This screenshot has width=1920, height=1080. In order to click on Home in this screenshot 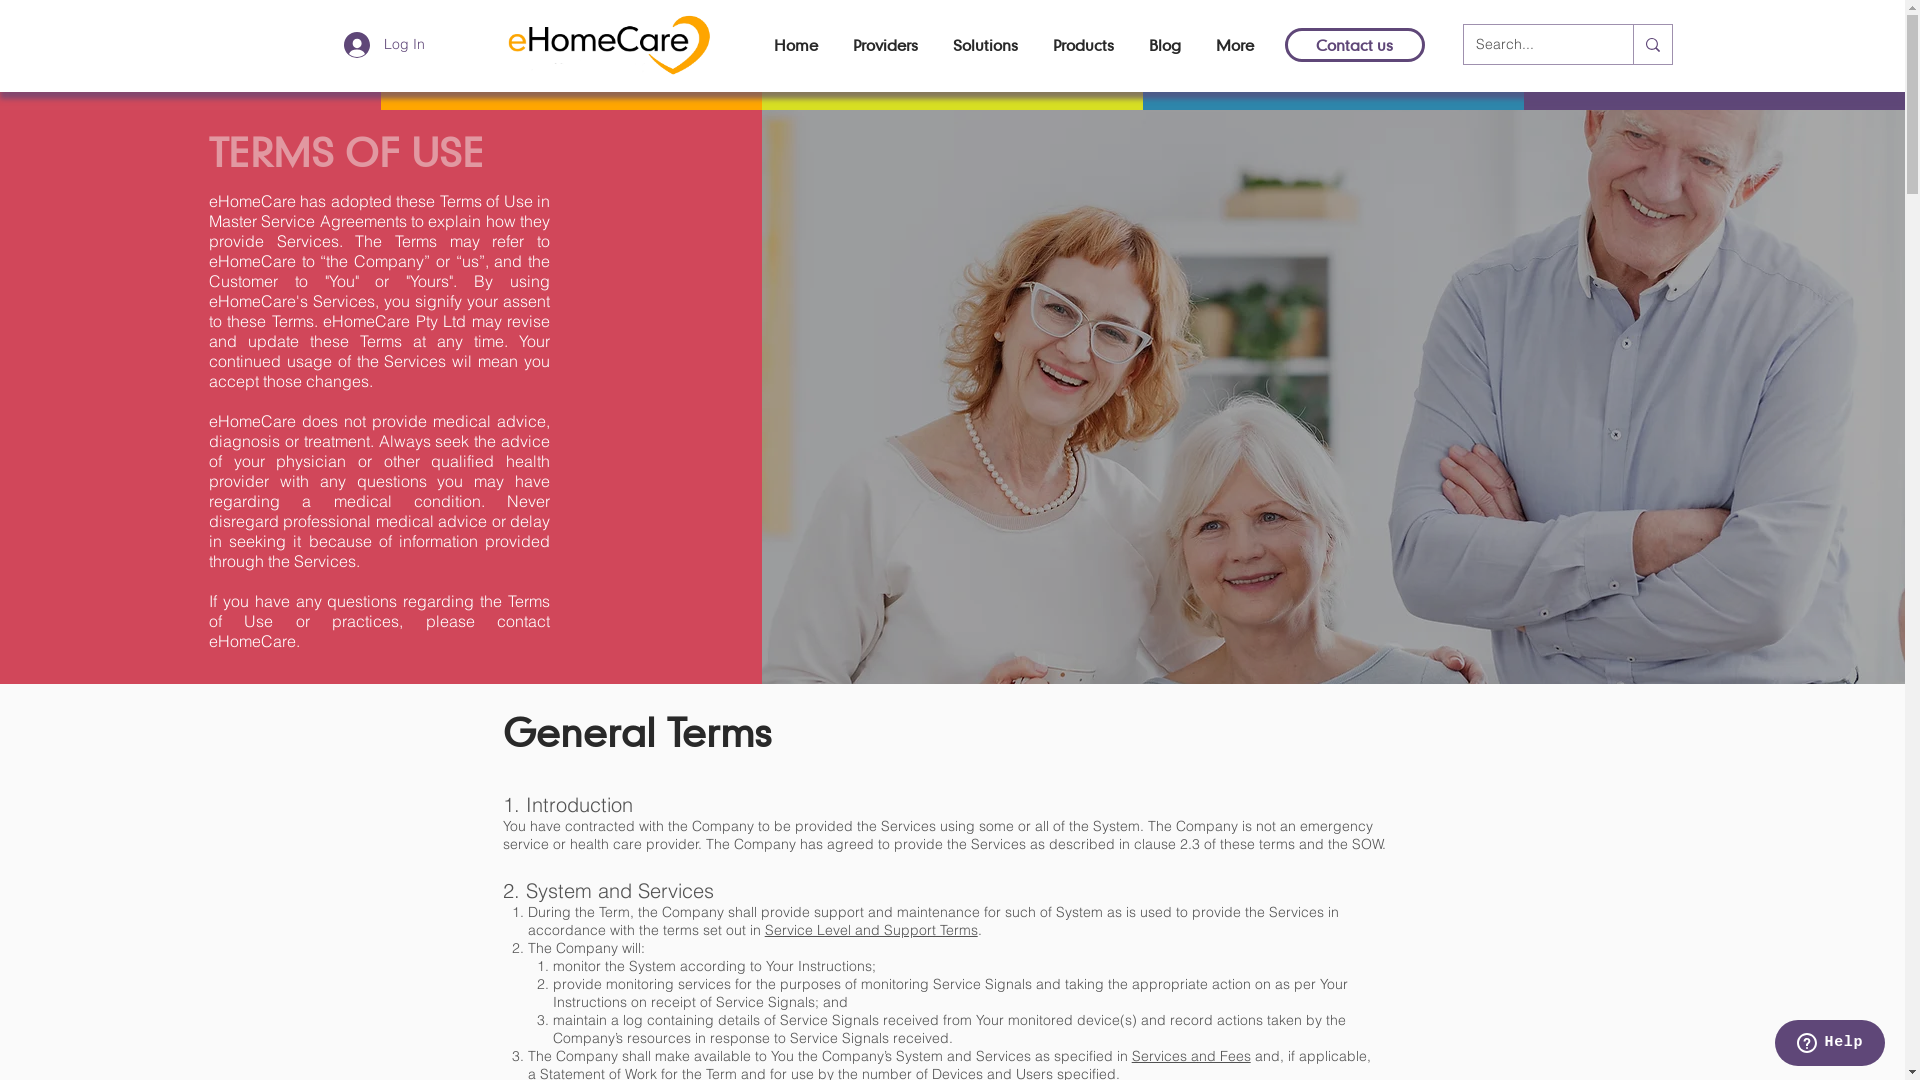, I will do `click(796, 45)`.